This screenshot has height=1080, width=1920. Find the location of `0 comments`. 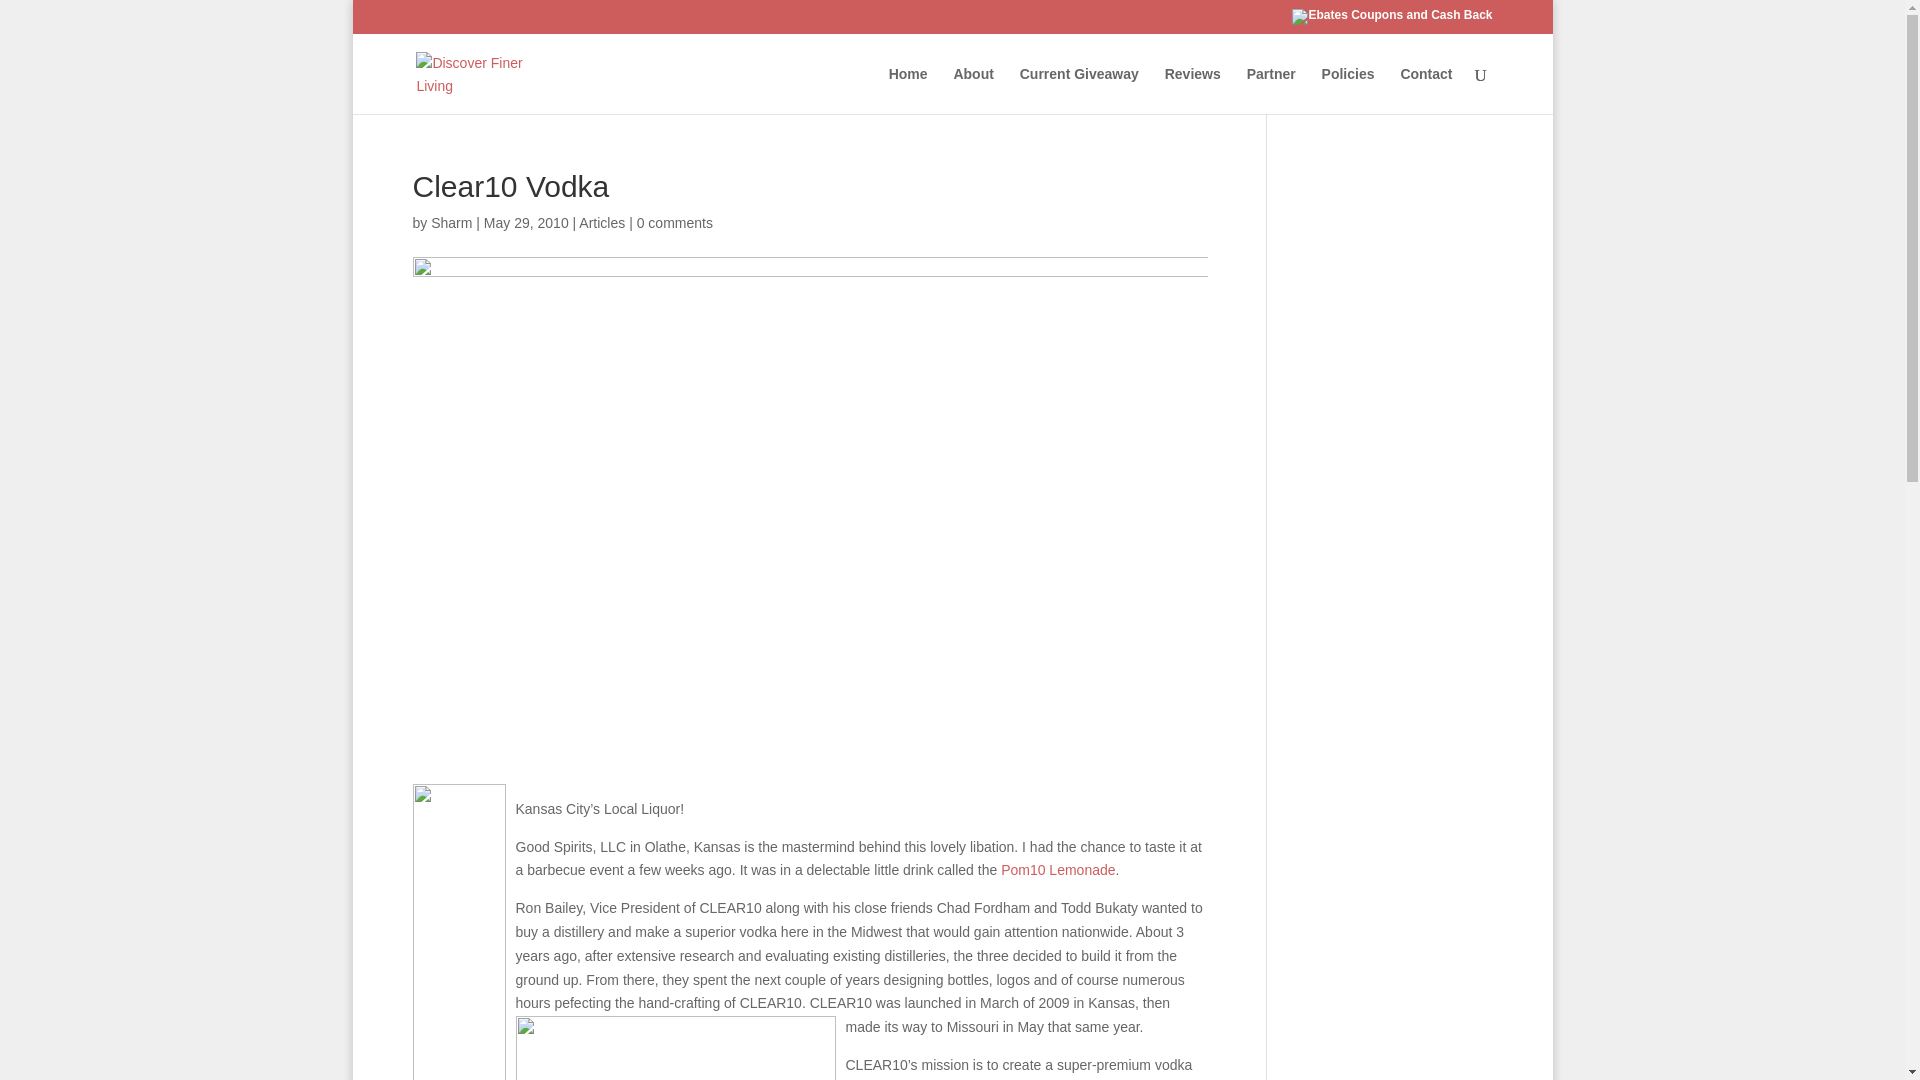

0 comments is located at coordinates (674, 222).